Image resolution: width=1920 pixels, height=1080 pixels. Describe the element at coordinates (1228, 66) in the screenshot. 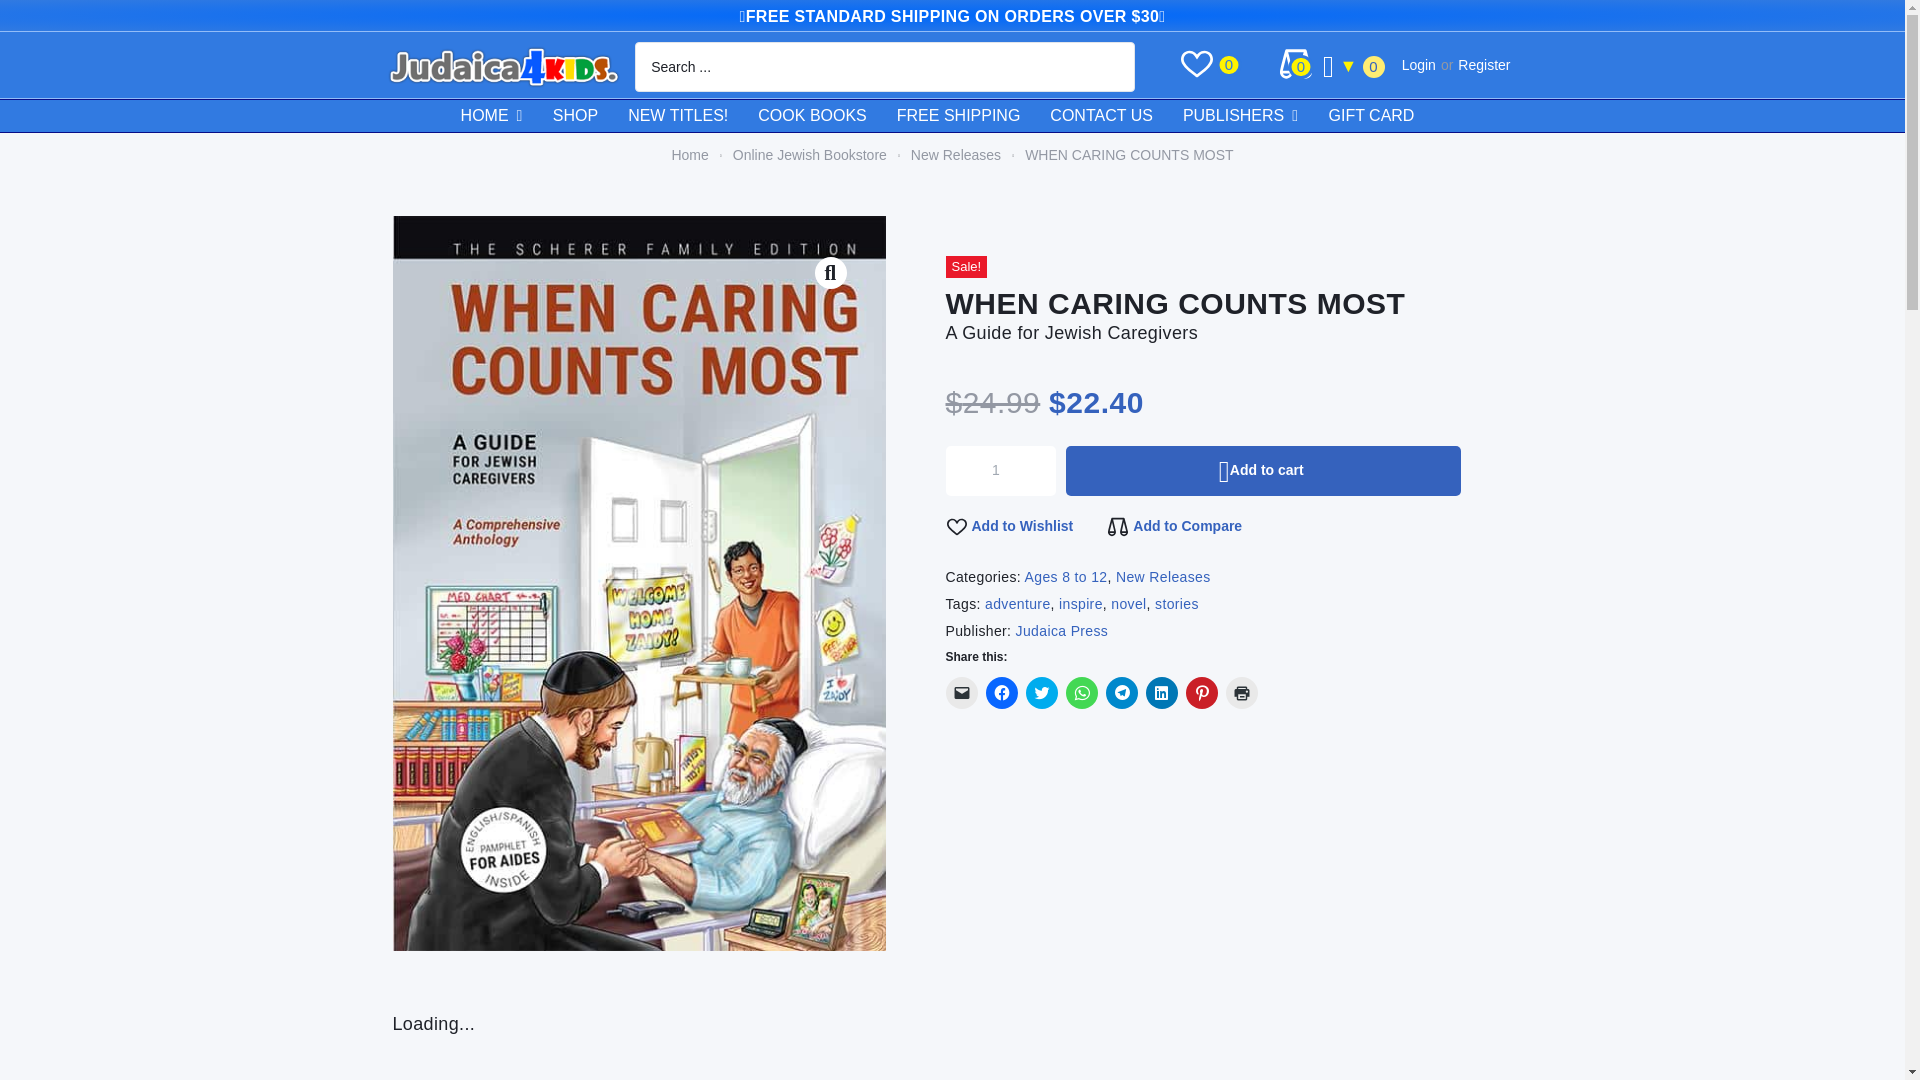

I see `0` at that location.